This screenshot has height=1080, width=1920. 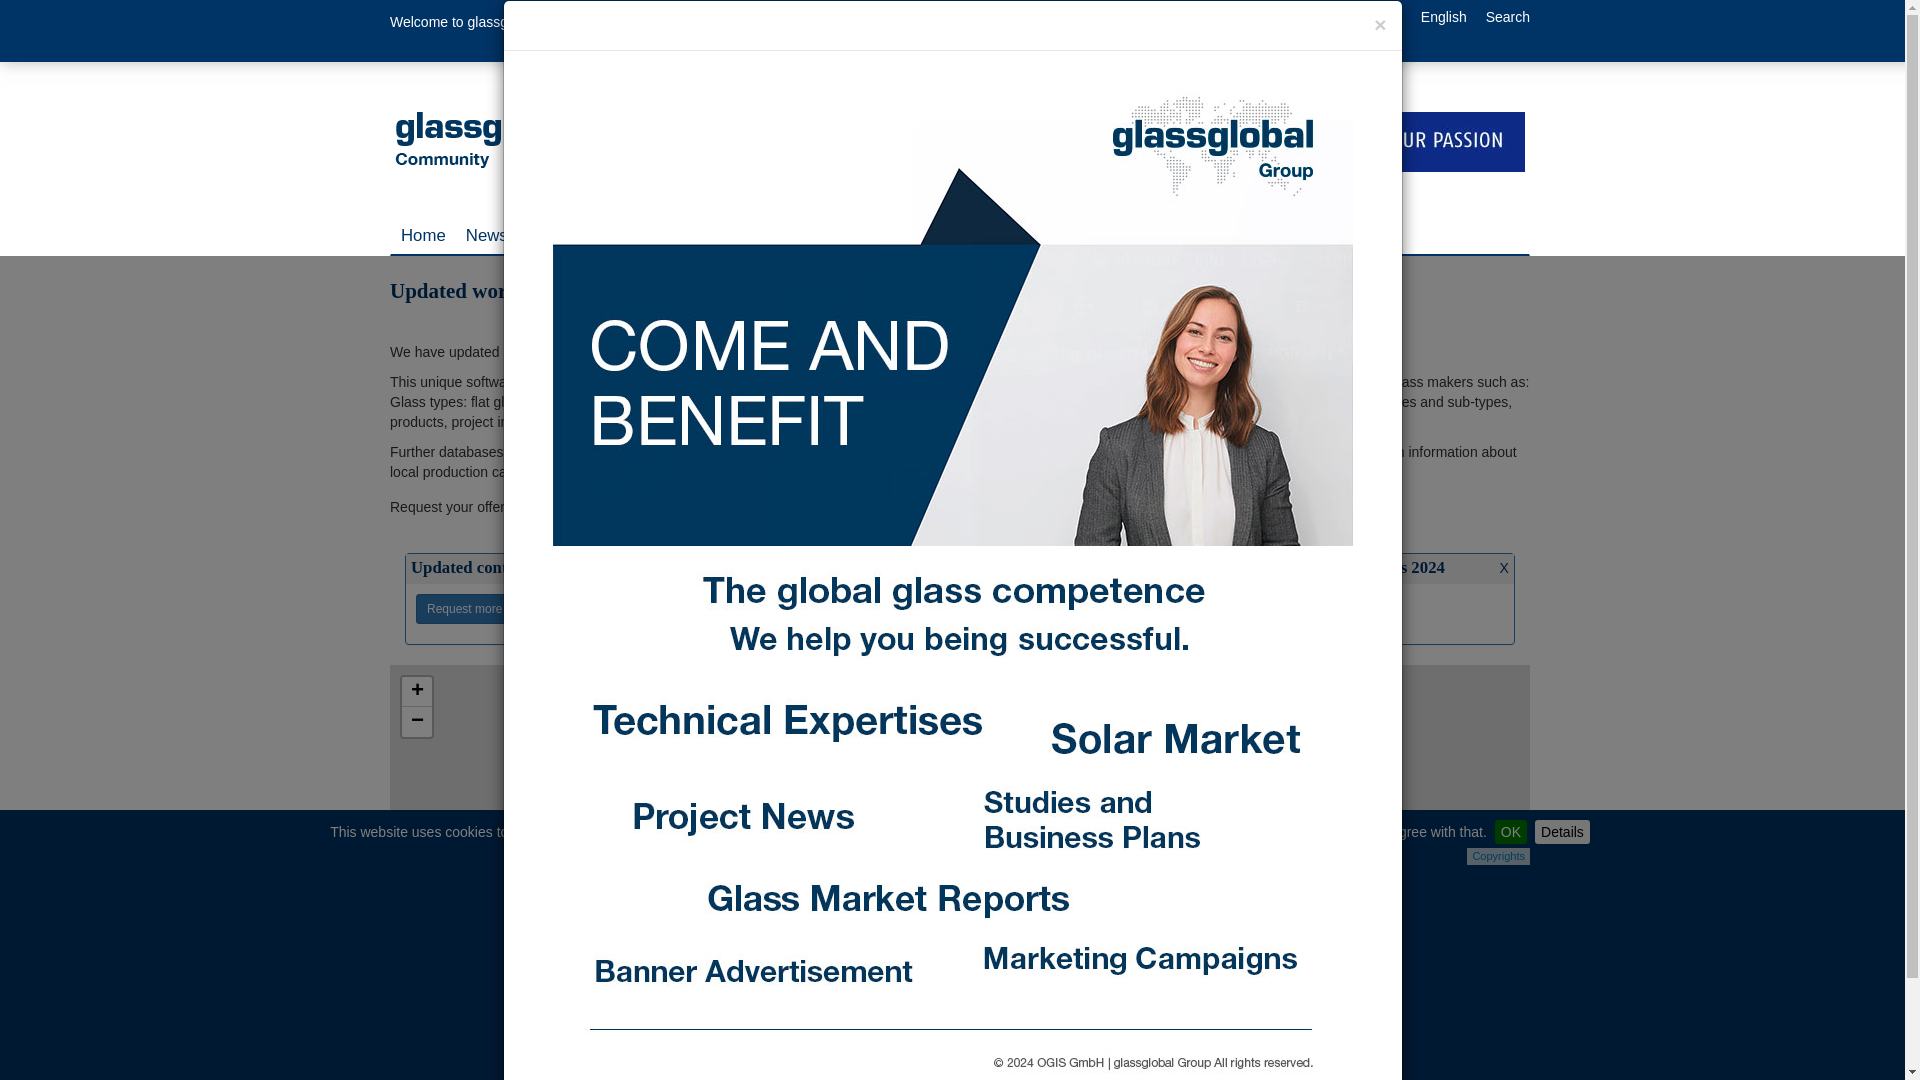 I want to click on Twitter, so click(x=615, y=30).